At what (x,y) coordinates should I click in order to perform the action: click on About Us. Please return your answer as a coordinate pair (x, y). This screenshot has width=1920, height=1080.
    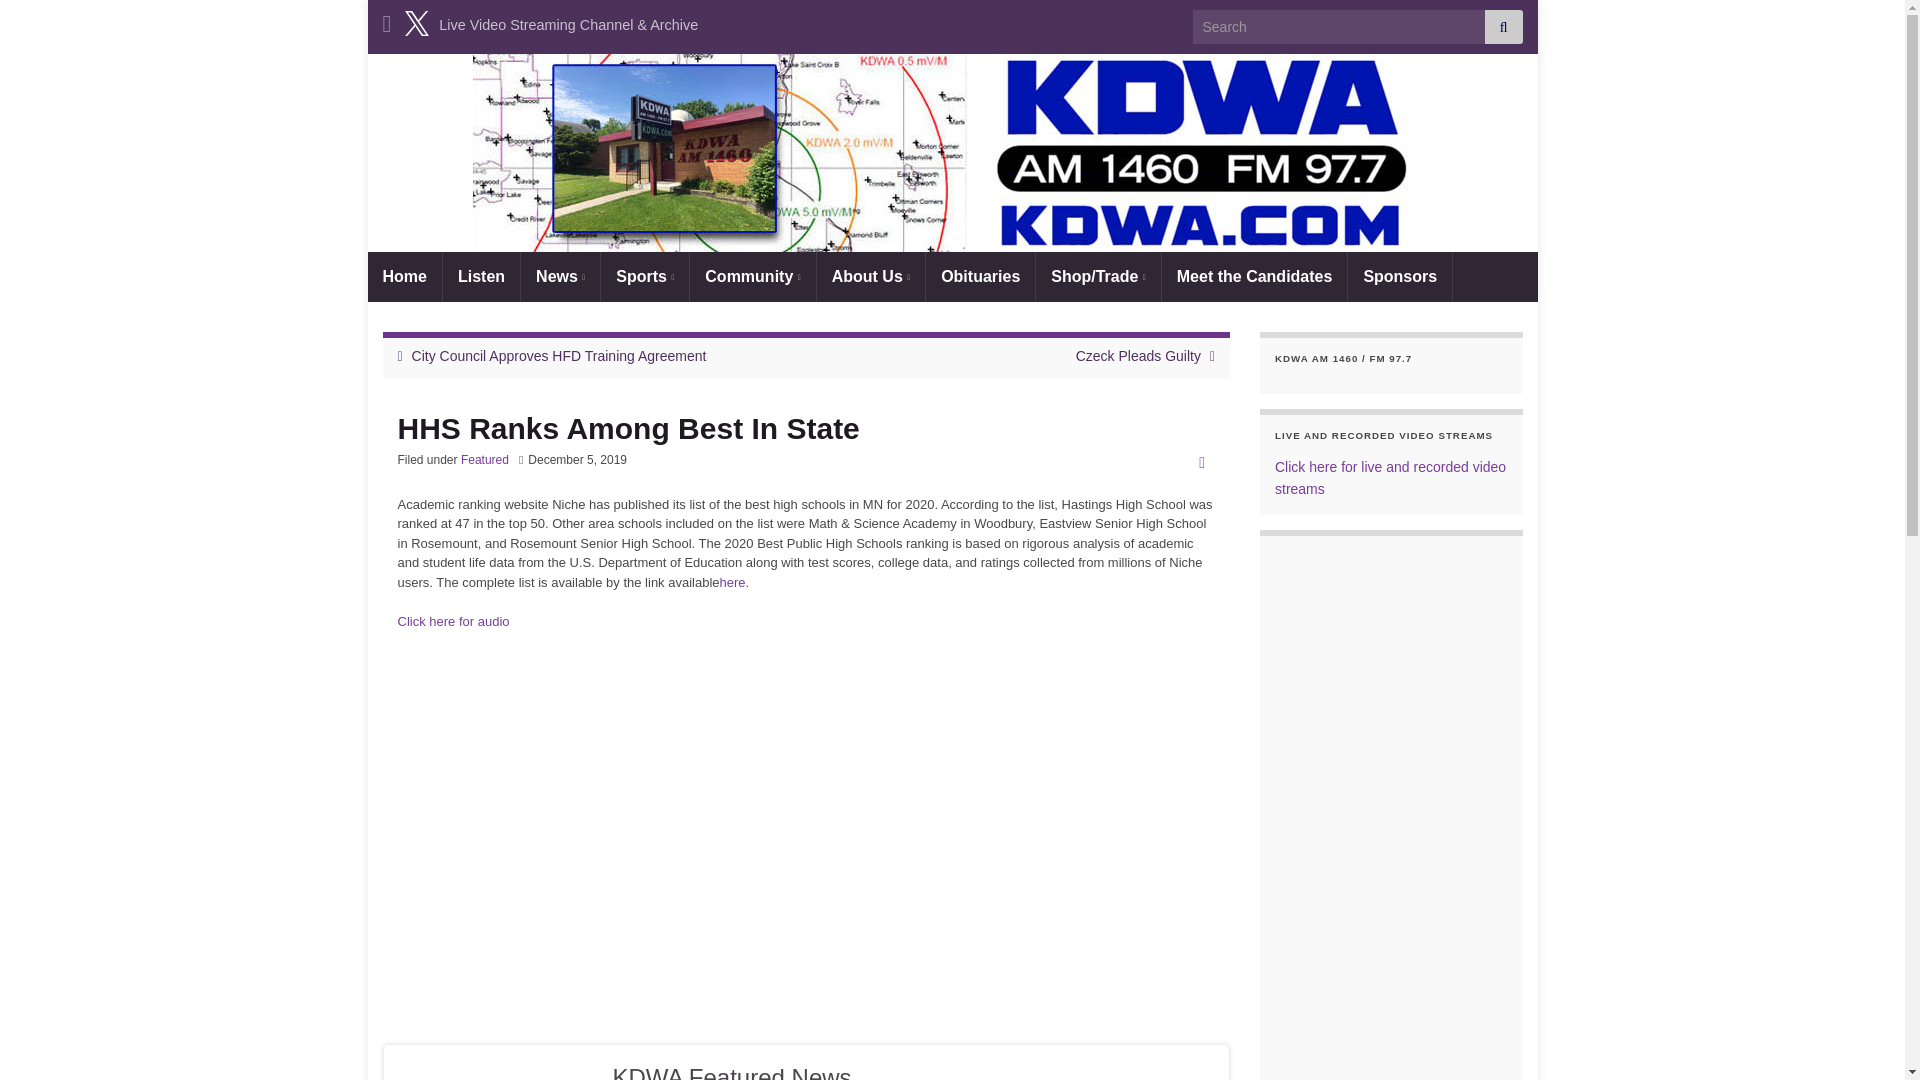
    Looking at the image, I should click on (871, 276).